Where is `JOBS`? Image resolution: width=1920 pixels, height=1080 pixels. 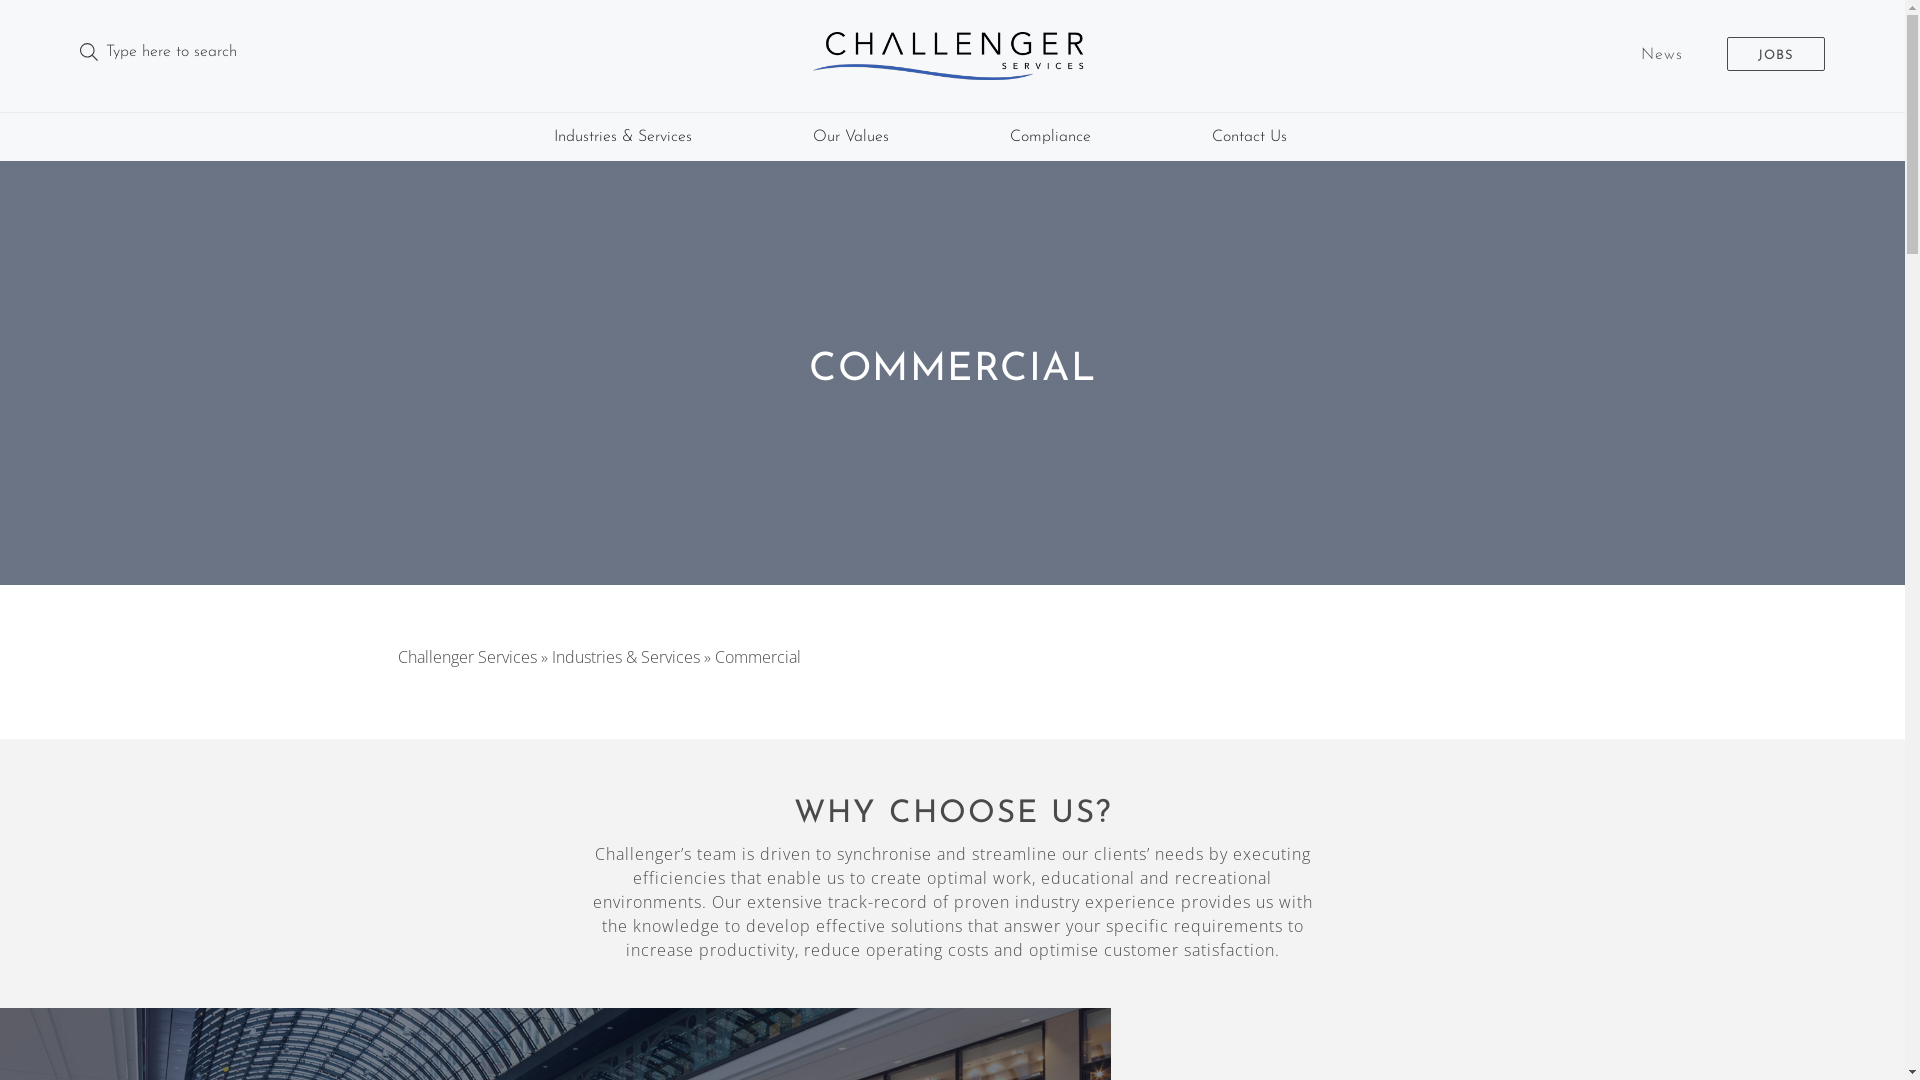
JOBS is located at coordinates (1776, 54).